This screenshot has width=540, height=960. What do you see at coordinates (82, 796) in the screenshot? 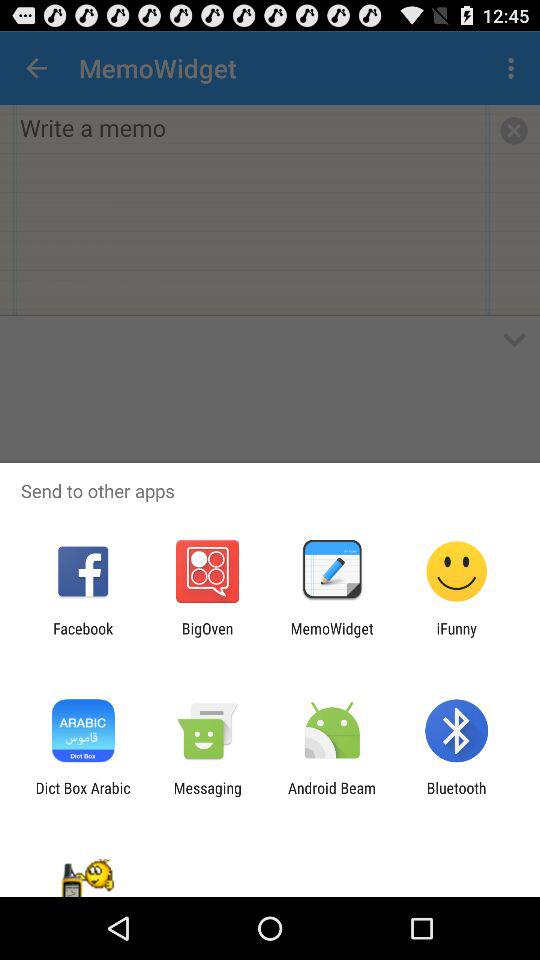
I see `click icon to the left of the messaging` at bounding box center [82, 796].